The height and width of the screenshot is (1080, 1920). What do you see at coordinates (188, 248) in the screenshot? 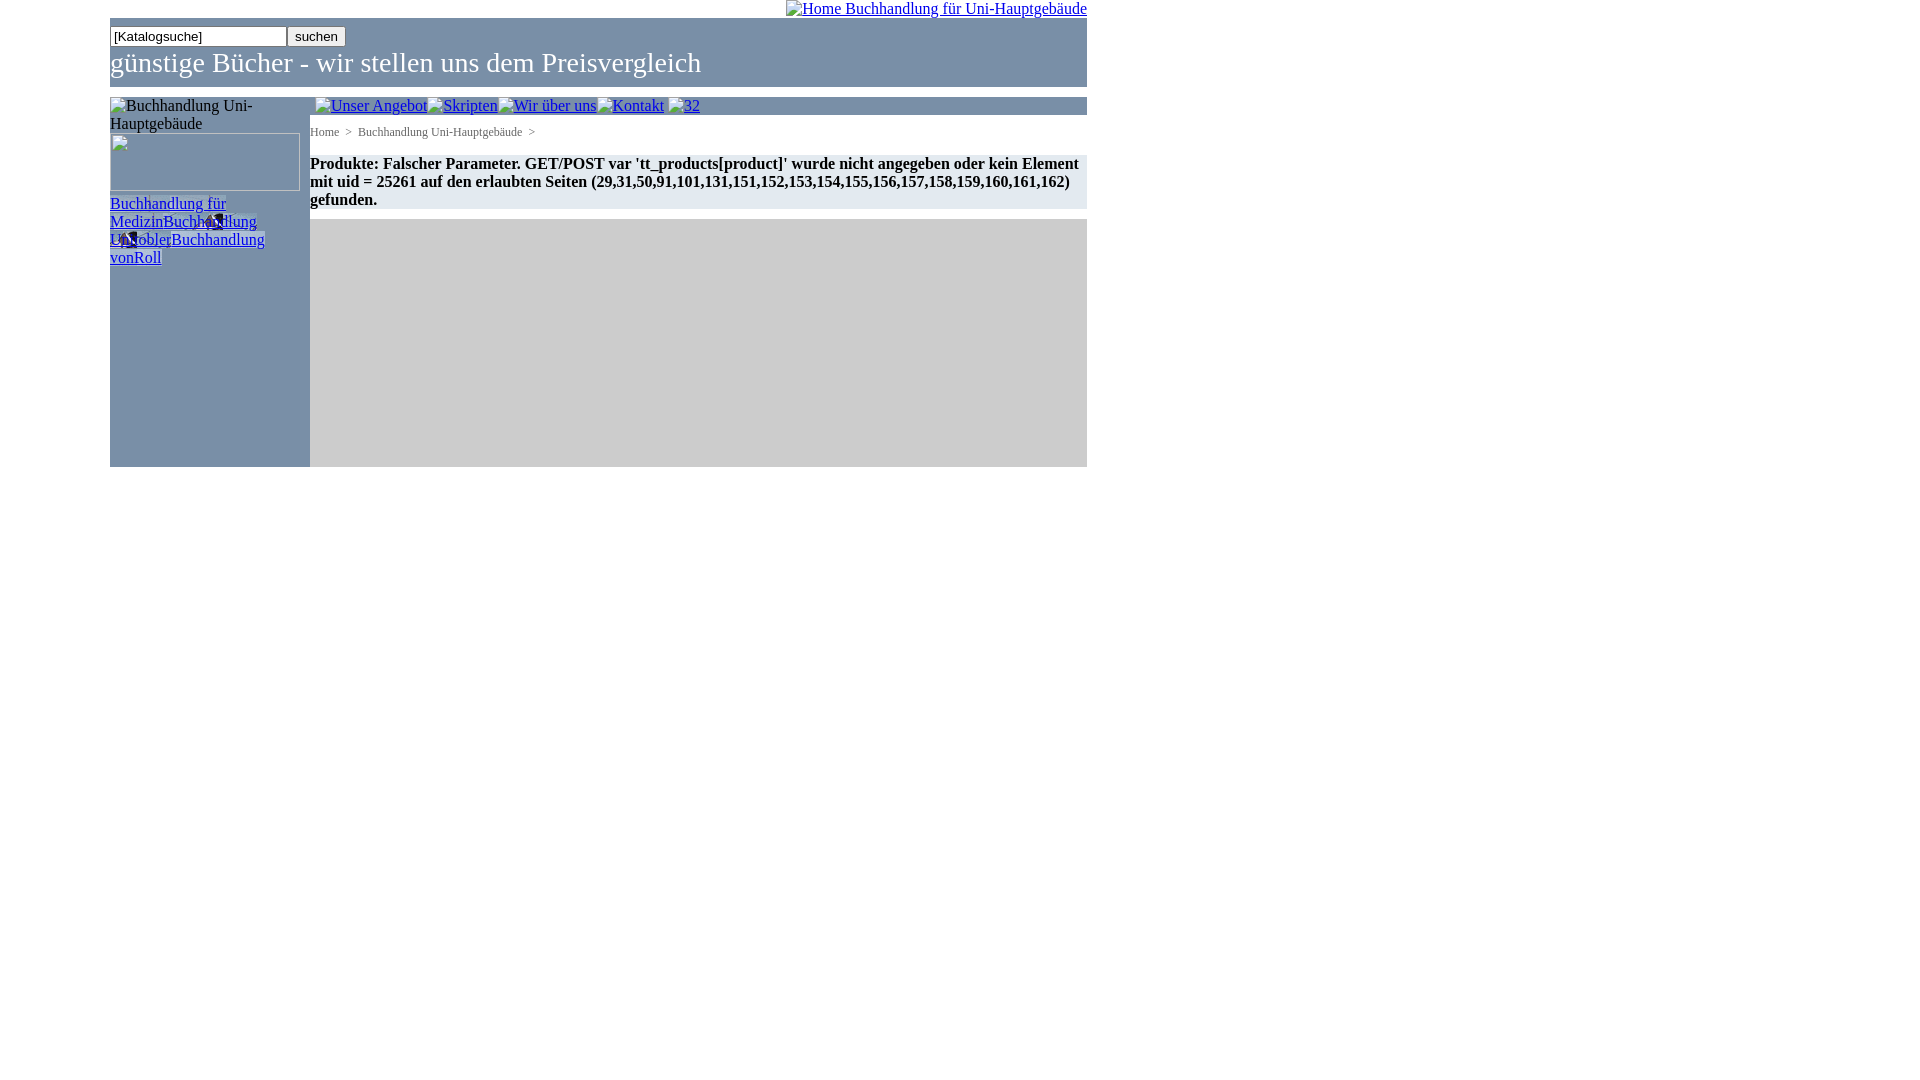
I see `Buchhandlung vonRoll` at bounding box center [188, 248].